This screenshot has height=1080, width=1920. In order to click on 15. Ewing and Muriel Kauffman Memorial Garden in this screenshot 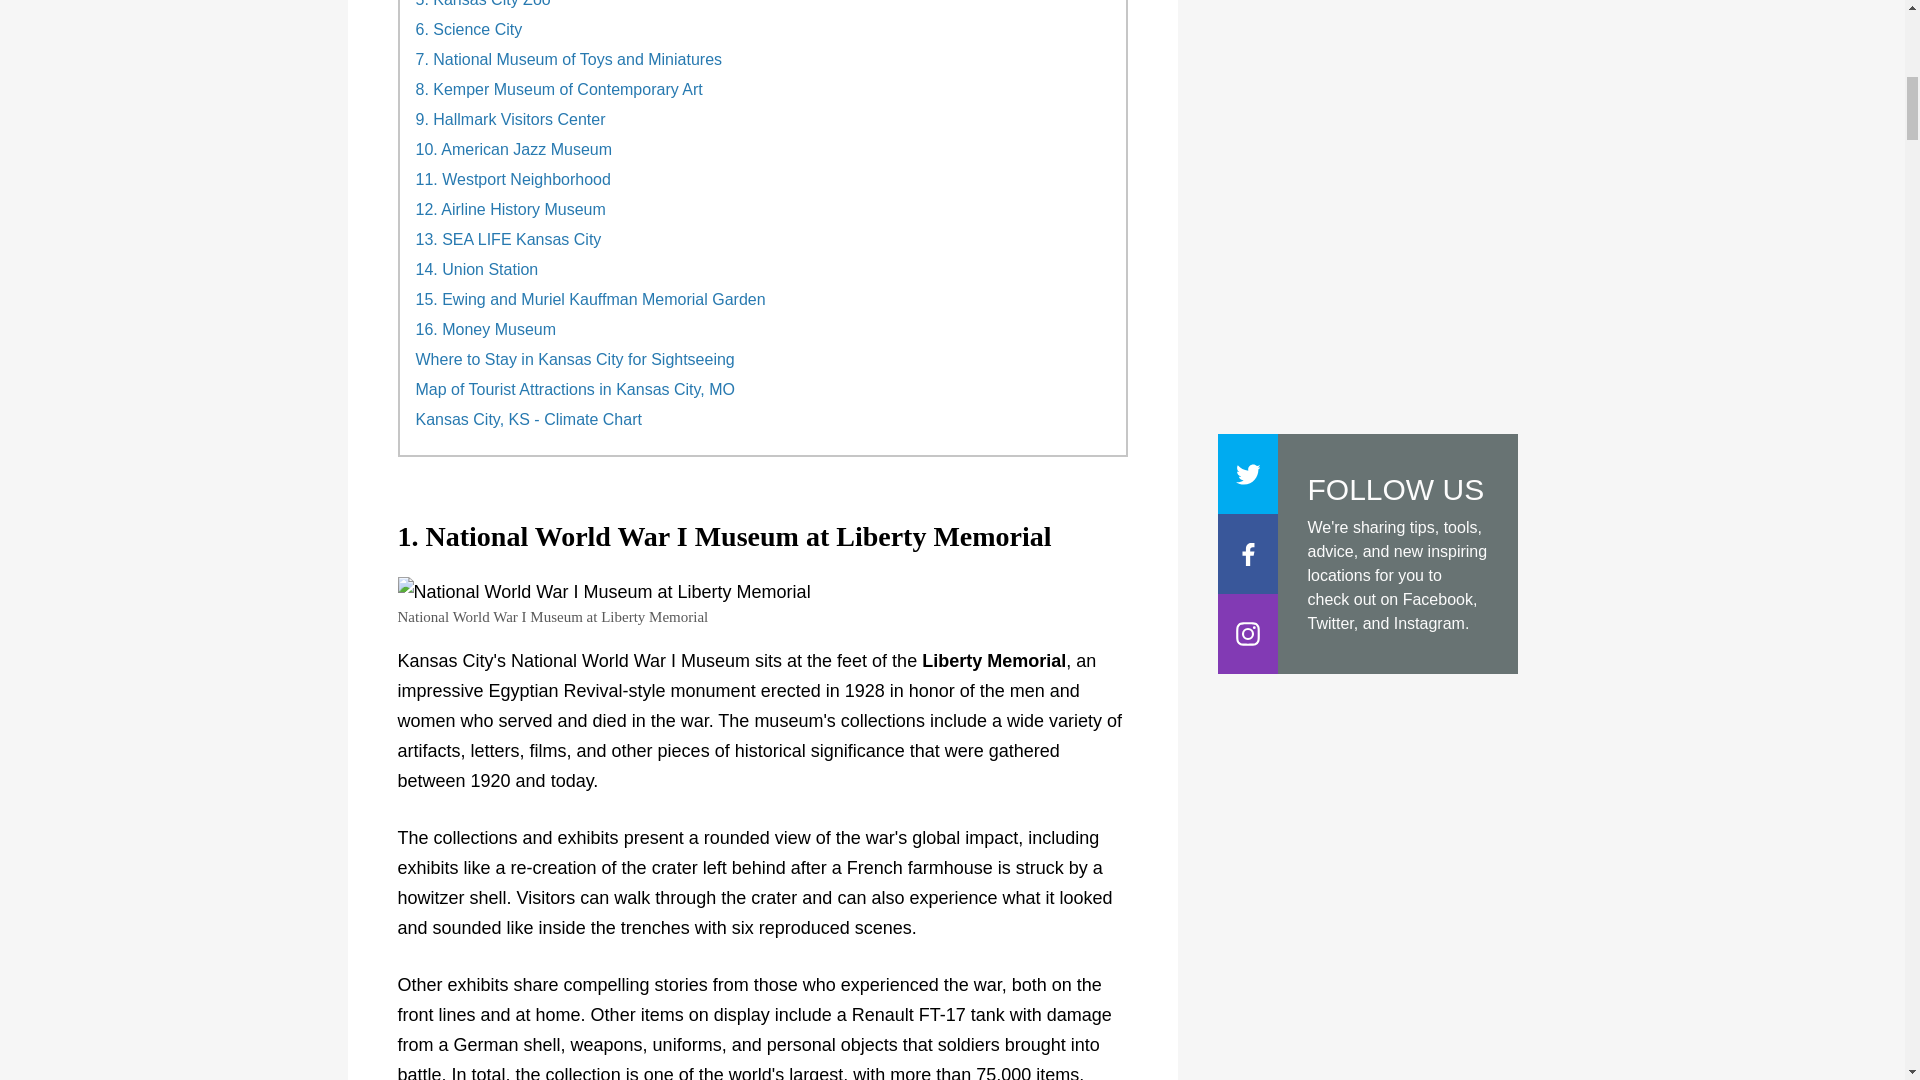, I will do `click(591, 299)`.